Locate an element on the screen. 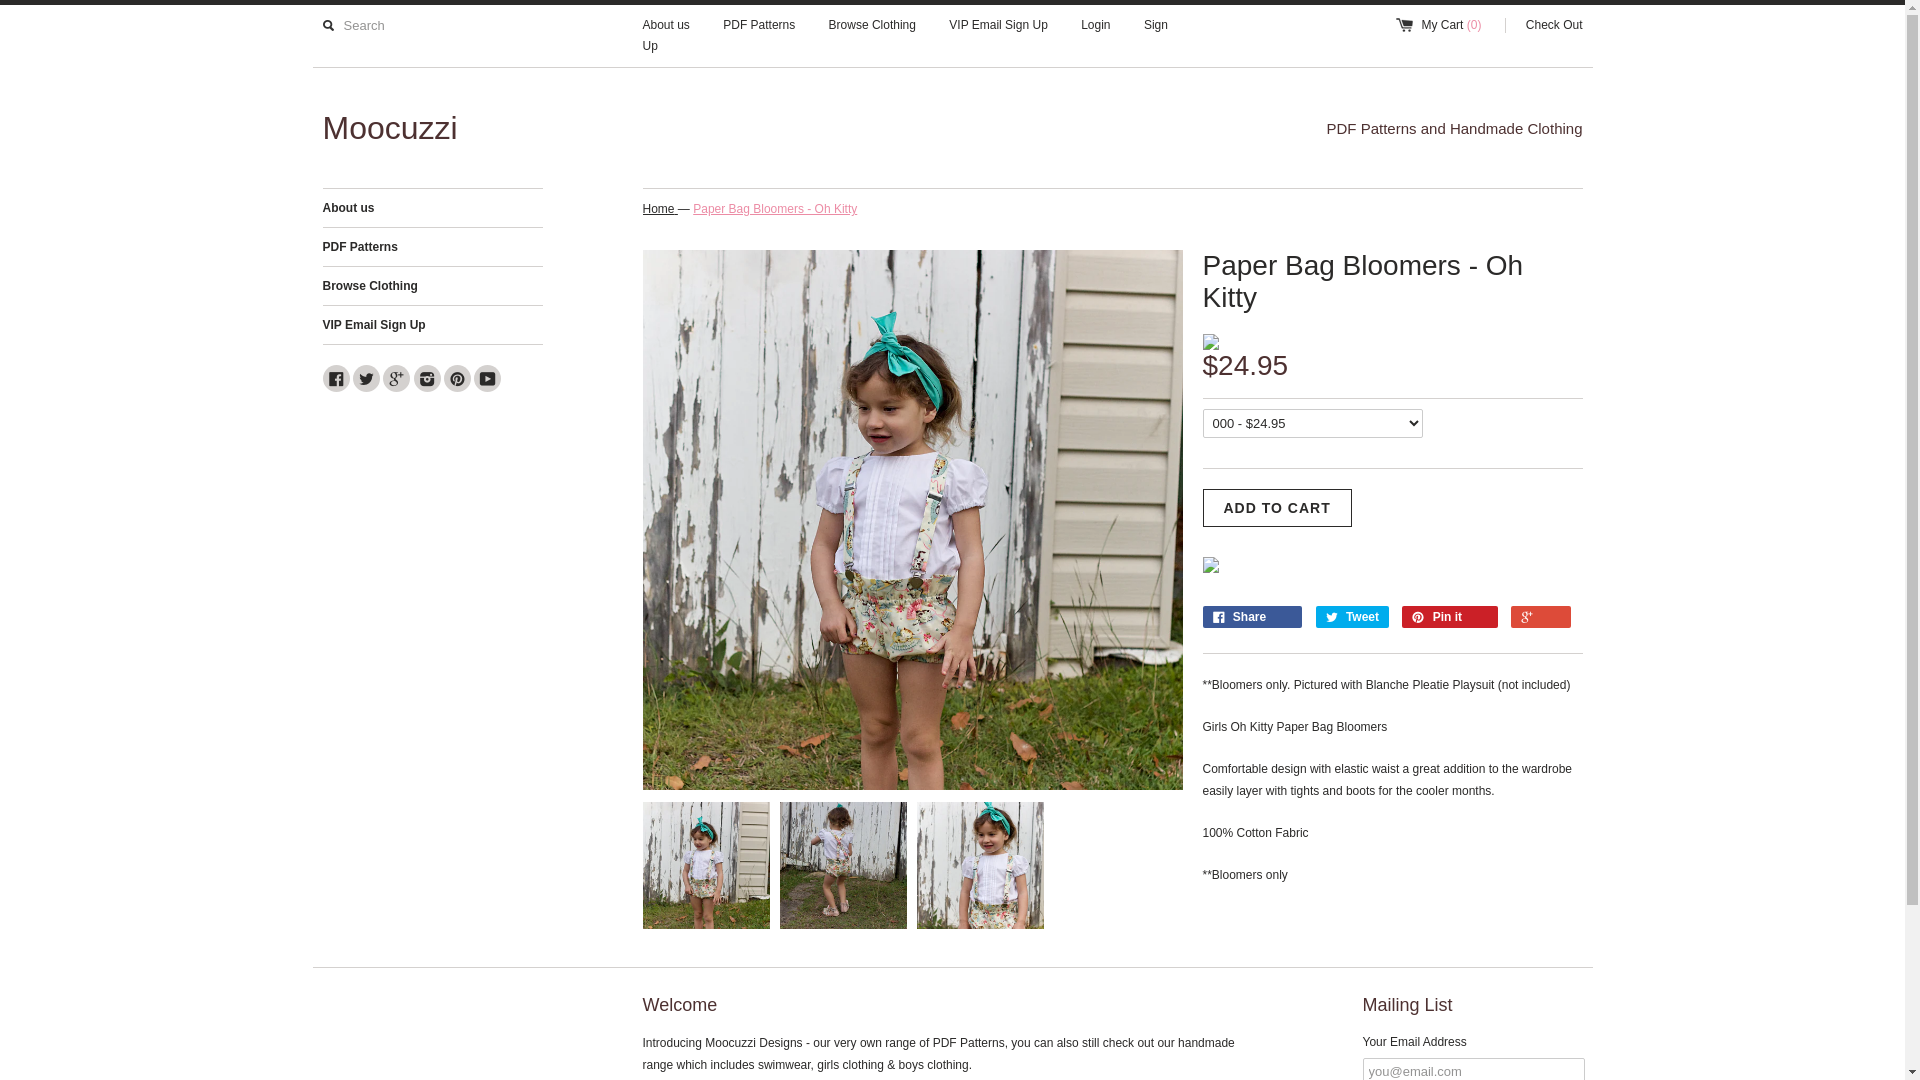 Image resolution: width=1920 pixels, height=1080 pixels. Moocuzzi is located at coordinates (637, 128).